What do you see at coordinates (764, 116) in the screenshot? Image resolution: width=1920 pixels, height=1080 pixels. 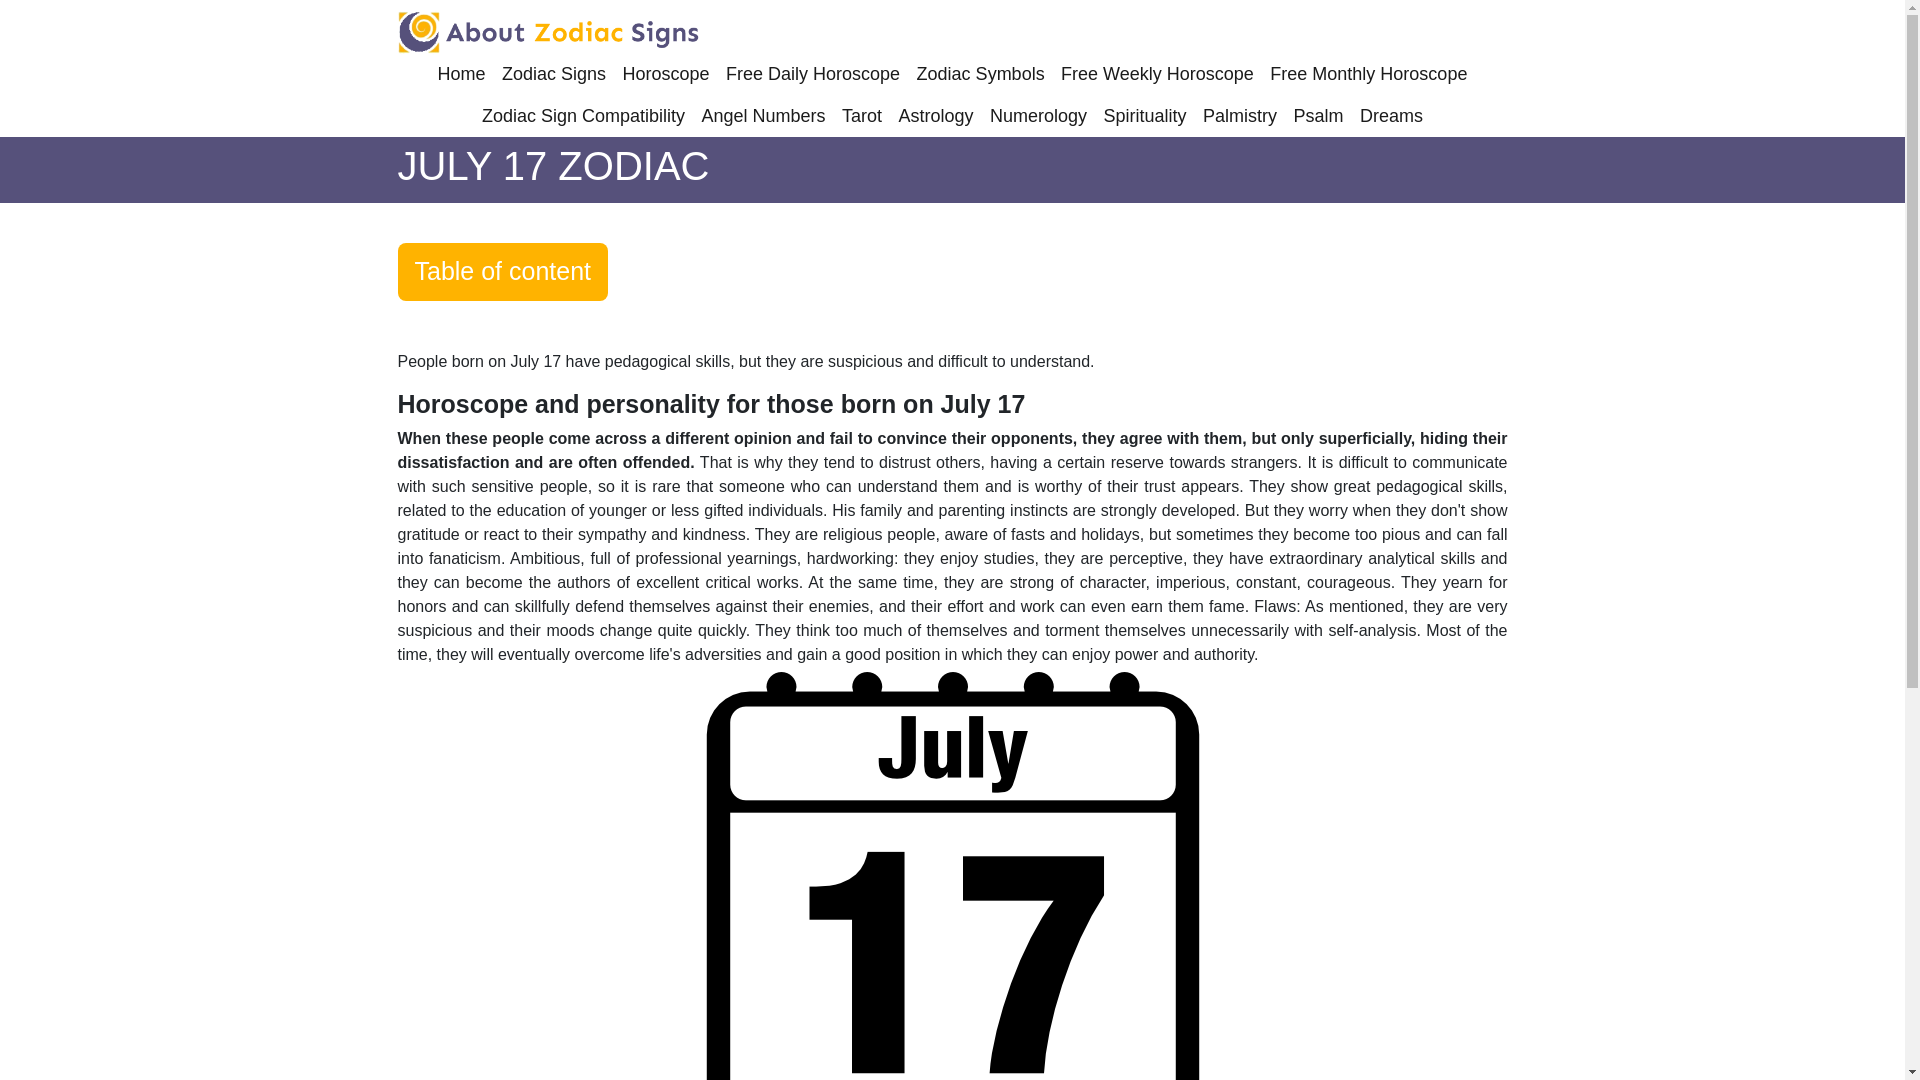 I see `Angel Numbers` at bounding box center [764, 116].